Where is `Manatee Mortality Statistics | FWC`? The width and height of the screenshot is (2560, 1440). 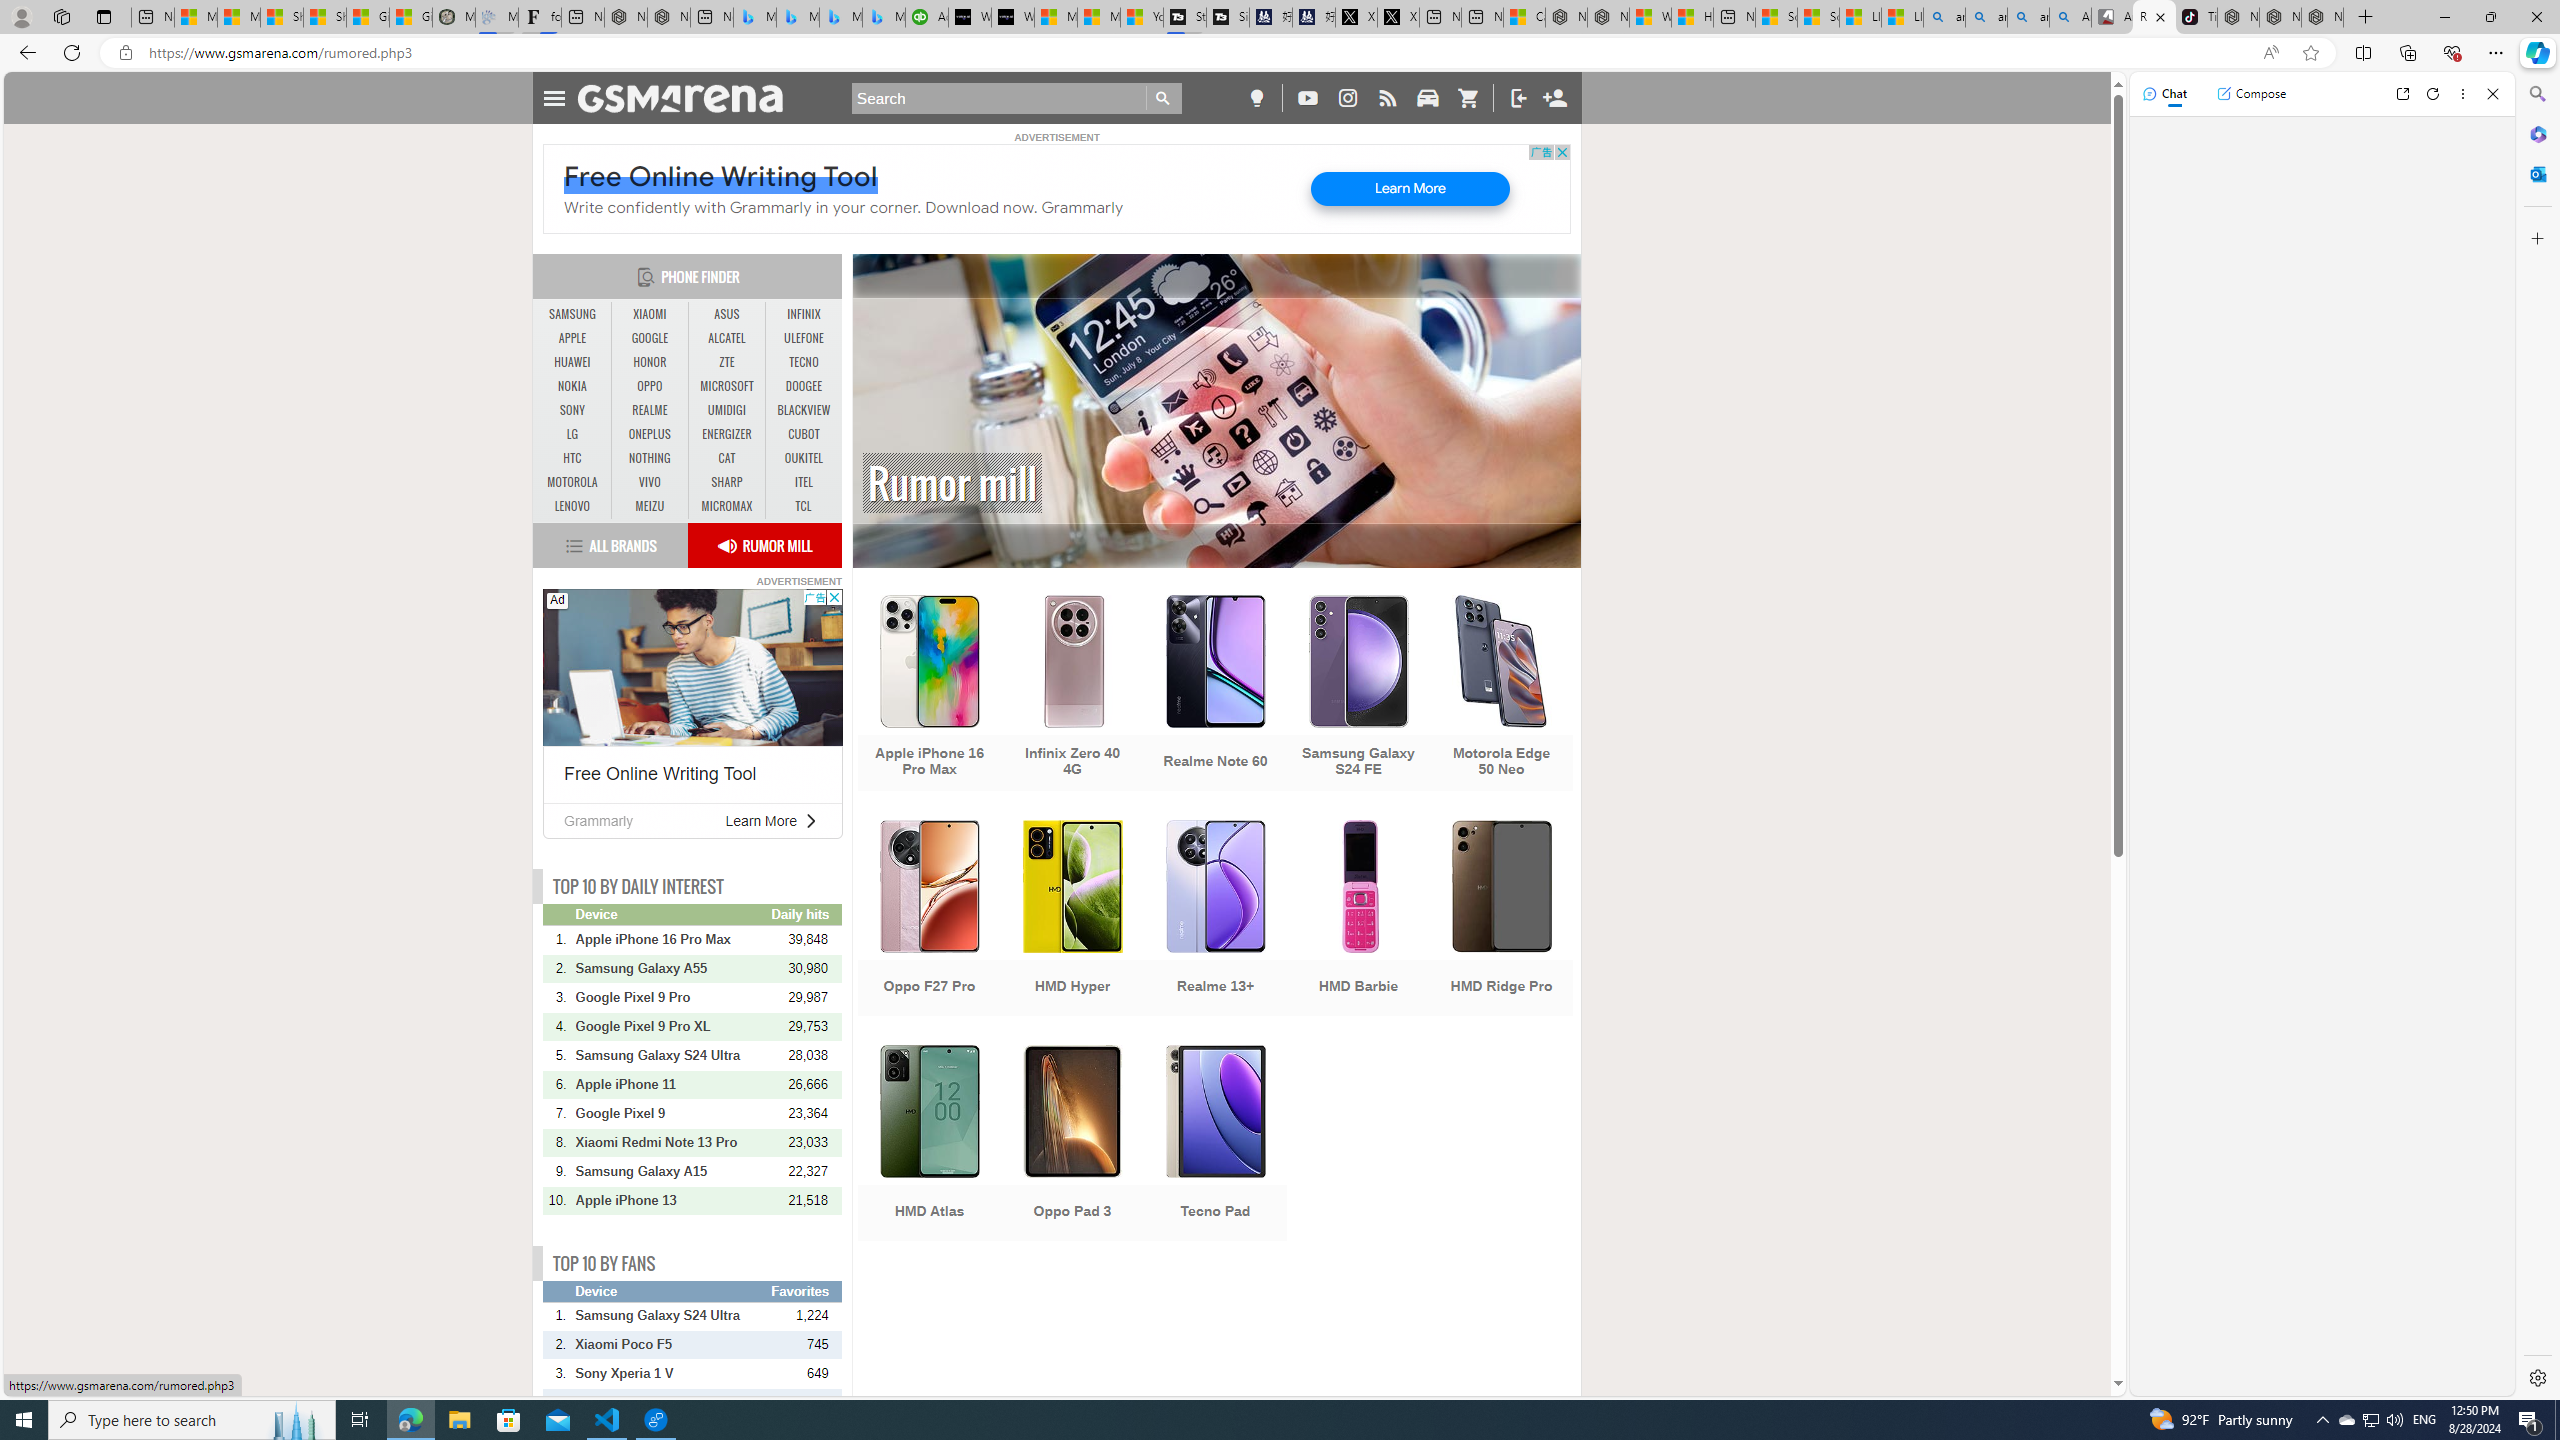
Manatee Mortality Statistics | FWC is located at coordinates (454, 17).